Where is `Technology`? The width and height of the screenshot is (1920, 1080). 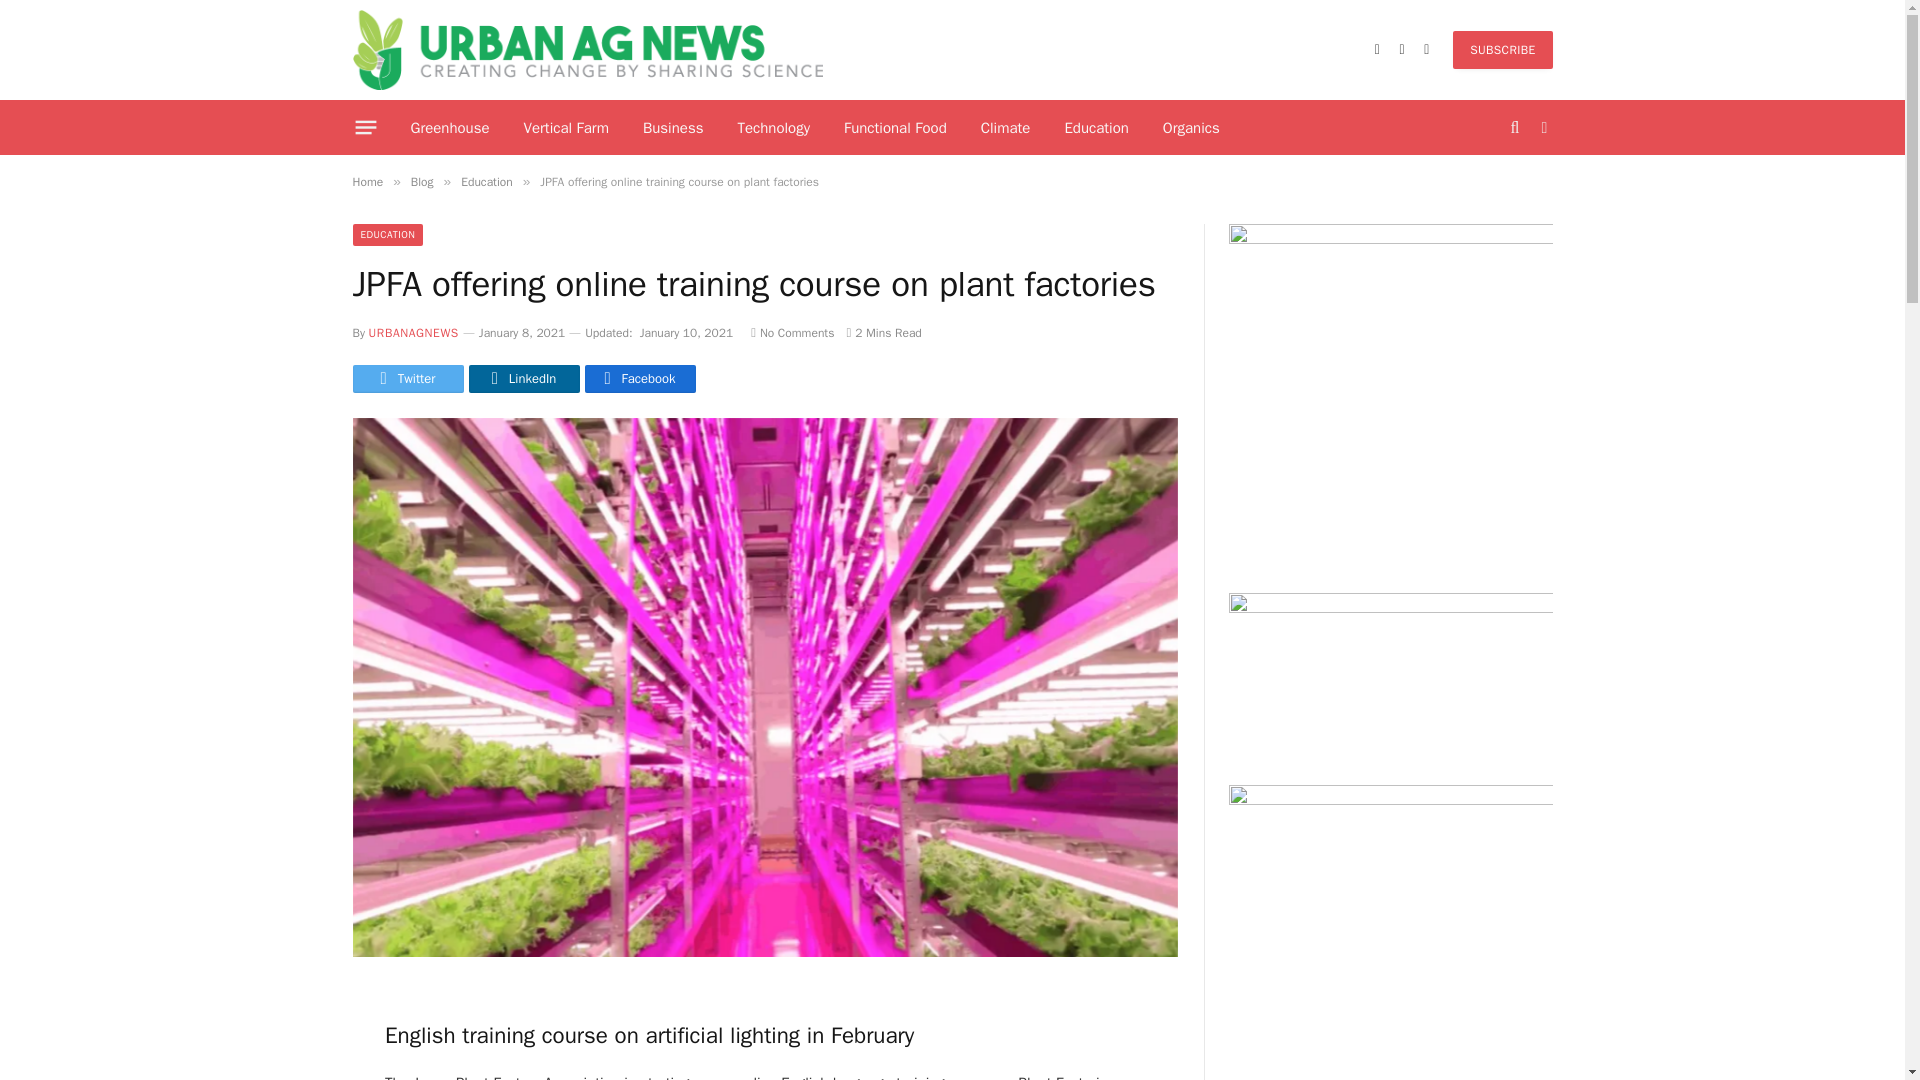
Technology is located at coordinates (774, 128).